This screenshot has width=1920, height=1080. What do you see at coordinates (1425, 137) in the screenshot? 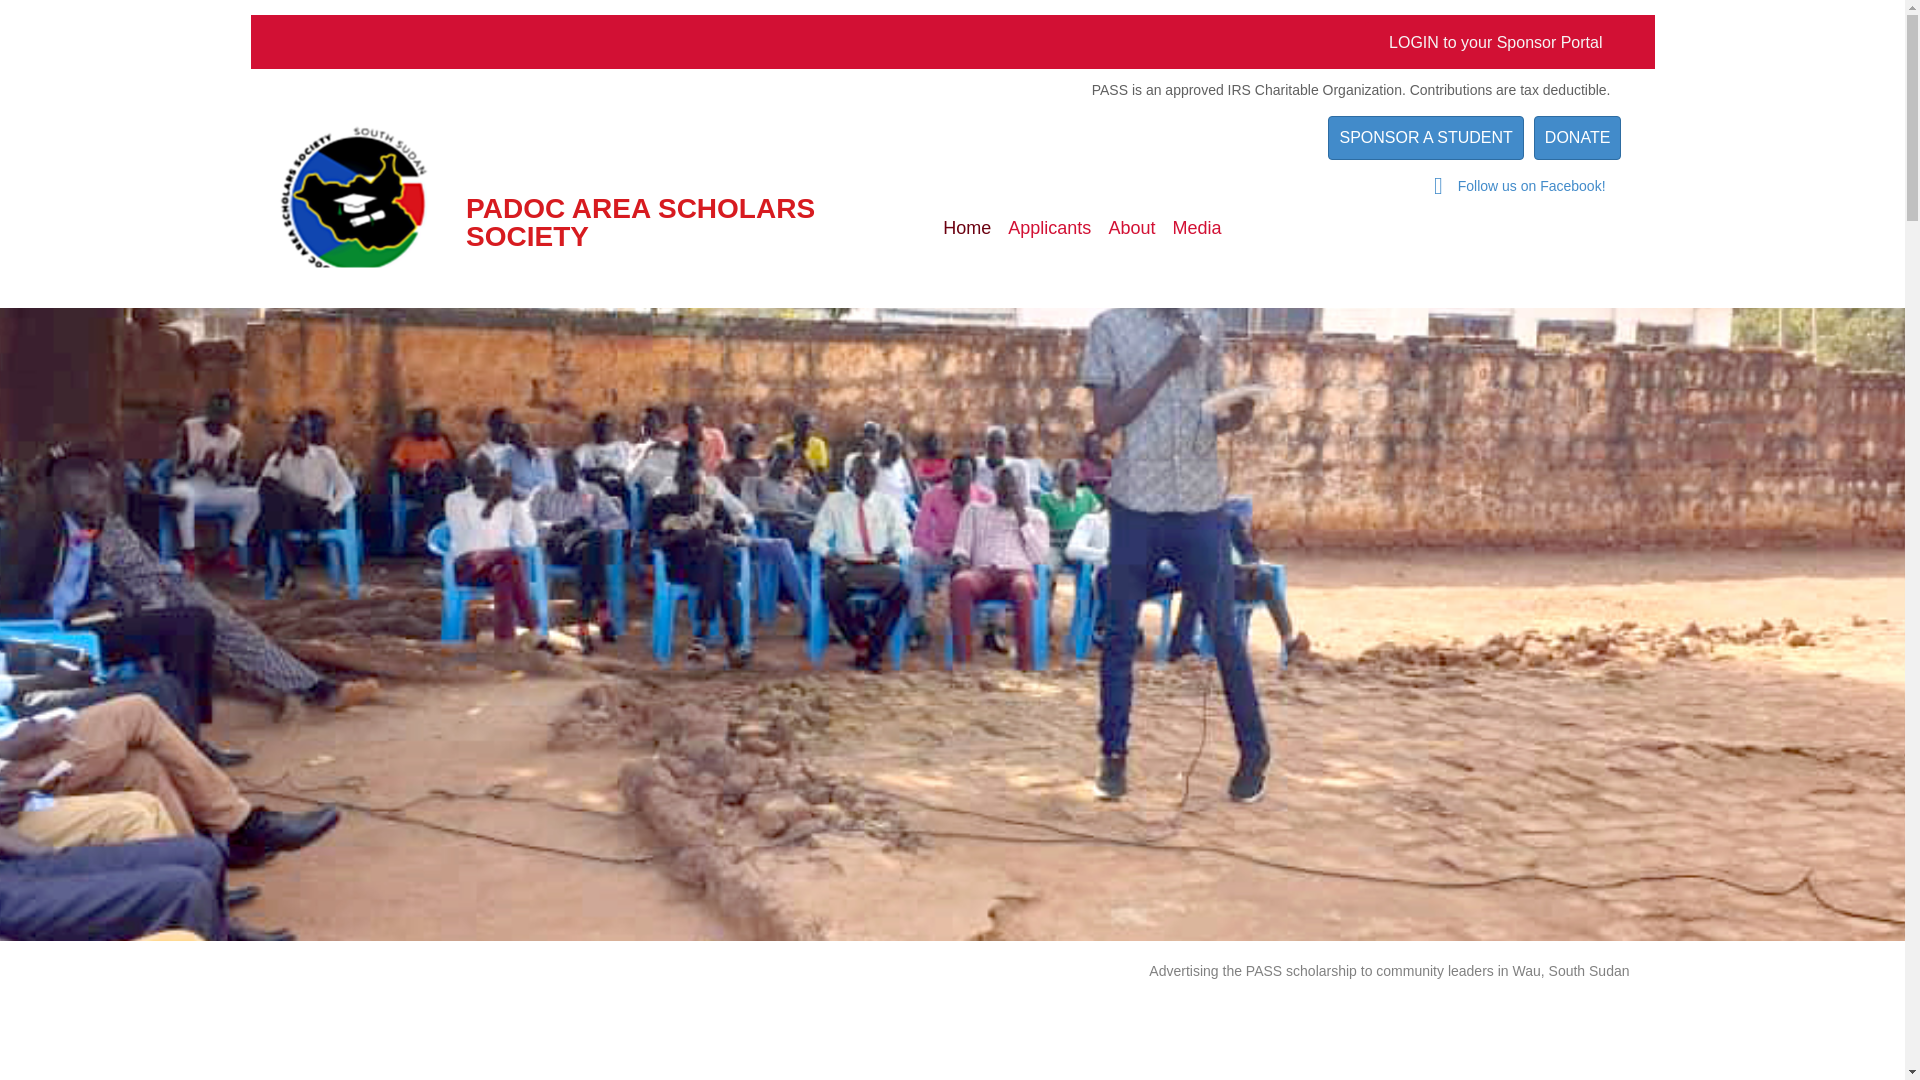
I see `SPONSOR A STUDENT` at bounding box center [1425, 137].